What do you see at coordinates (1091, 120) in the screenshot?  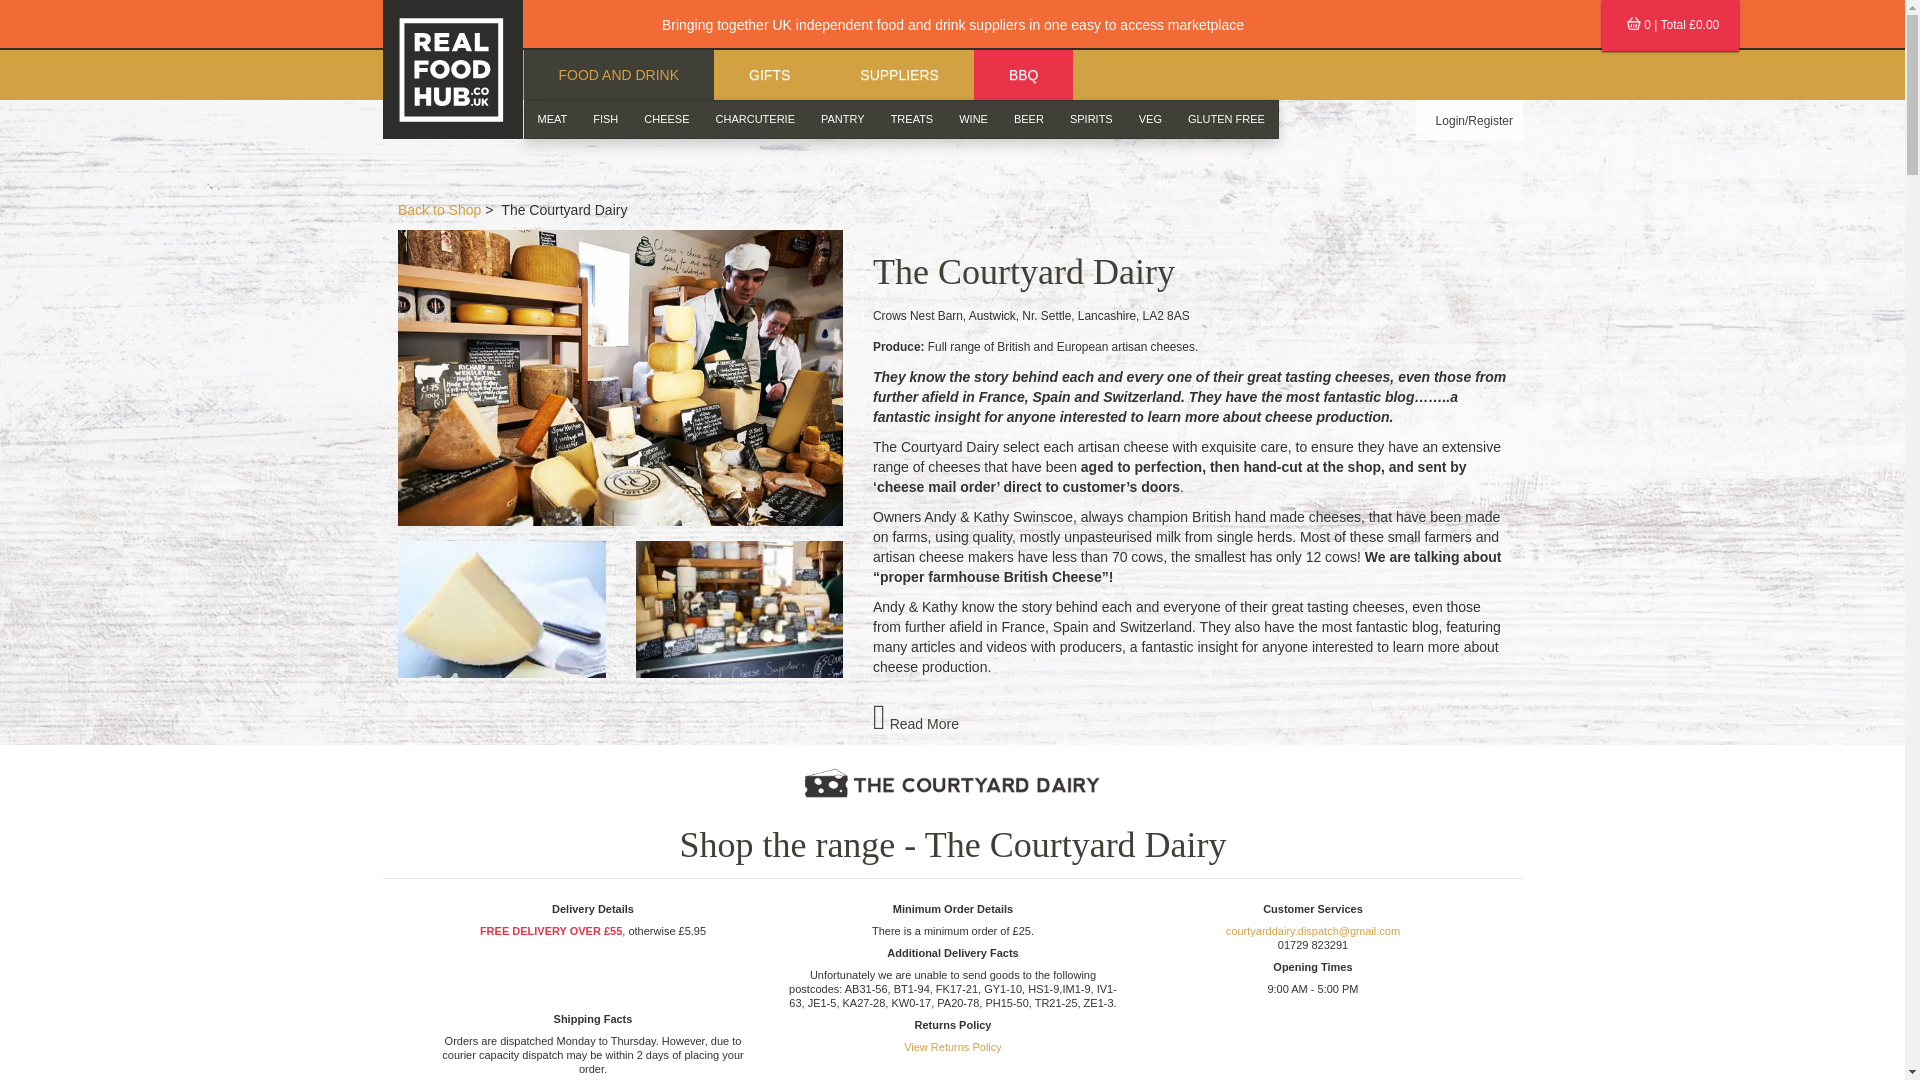 I see `SPIRITS` at bounding box center [1091, 120].